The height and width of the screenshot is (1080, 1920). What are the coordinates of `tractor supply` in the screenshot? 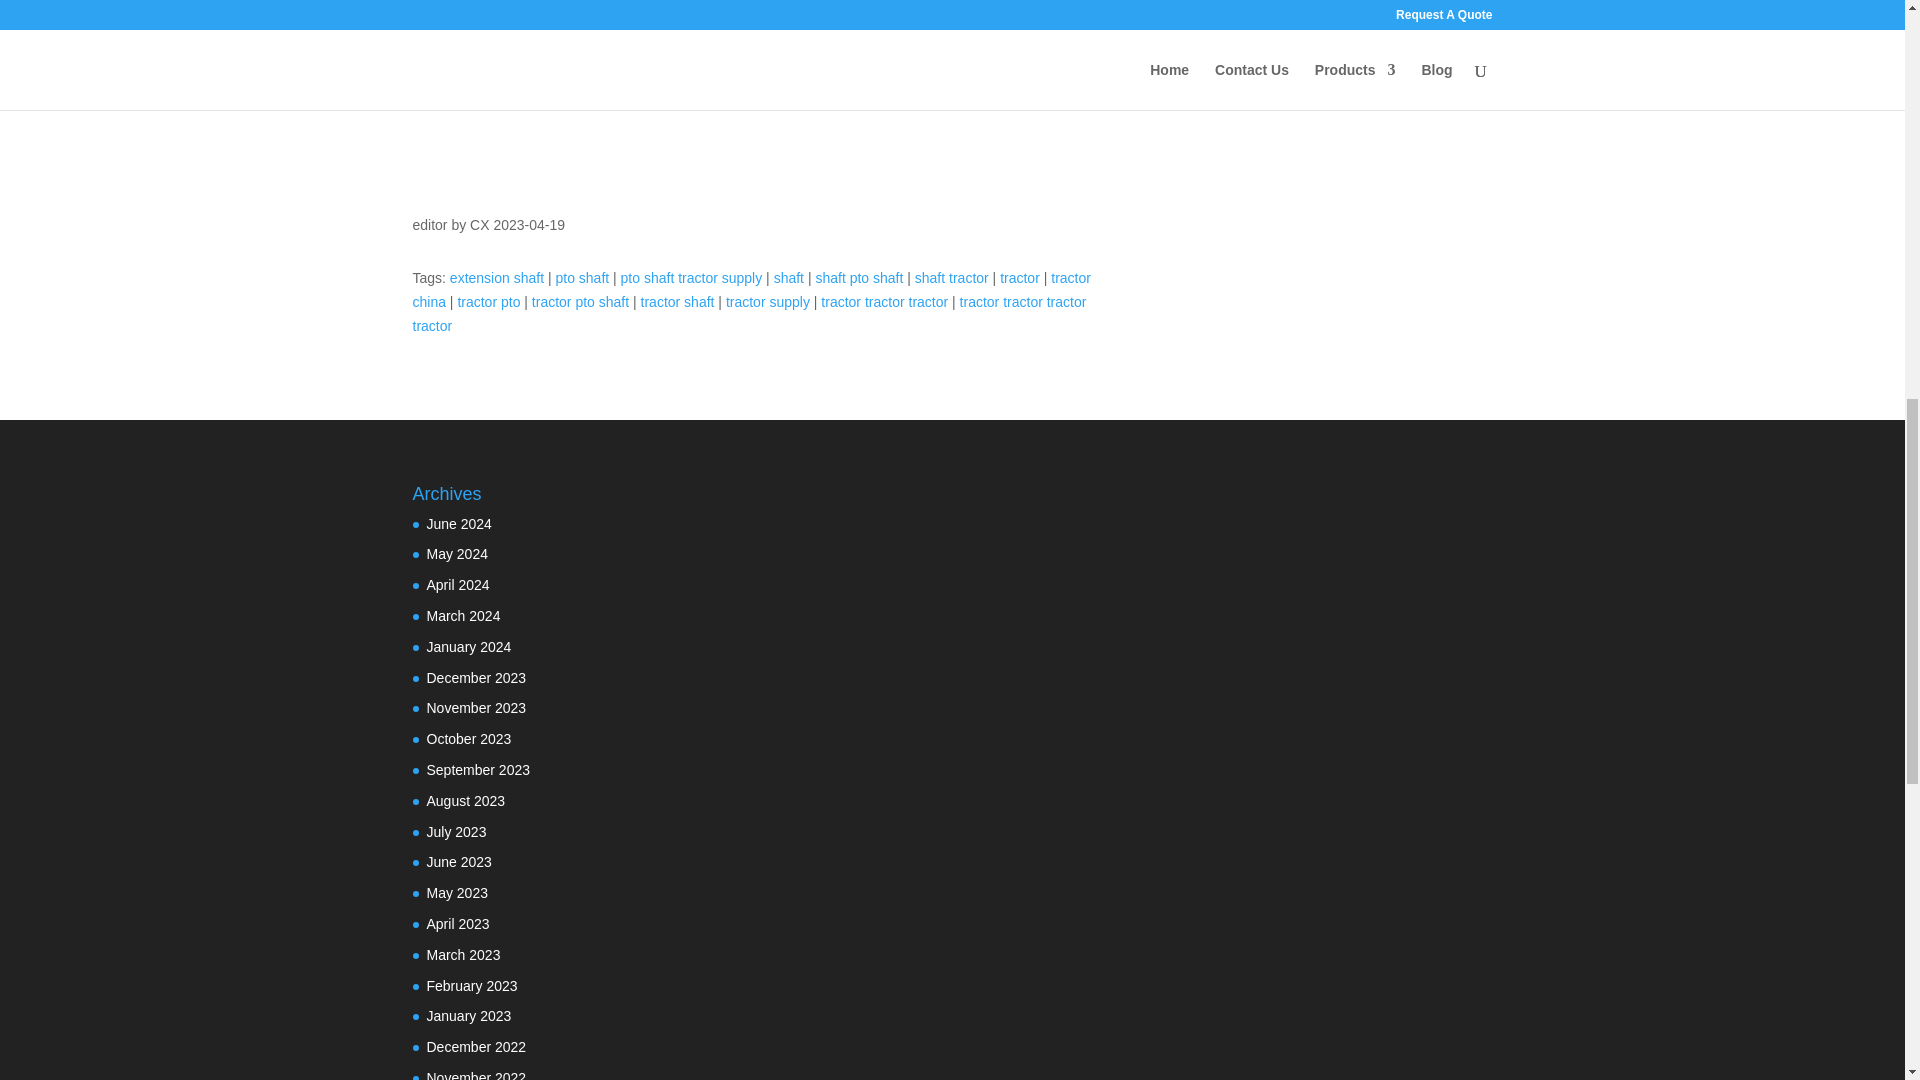 It's located at (768, 301).